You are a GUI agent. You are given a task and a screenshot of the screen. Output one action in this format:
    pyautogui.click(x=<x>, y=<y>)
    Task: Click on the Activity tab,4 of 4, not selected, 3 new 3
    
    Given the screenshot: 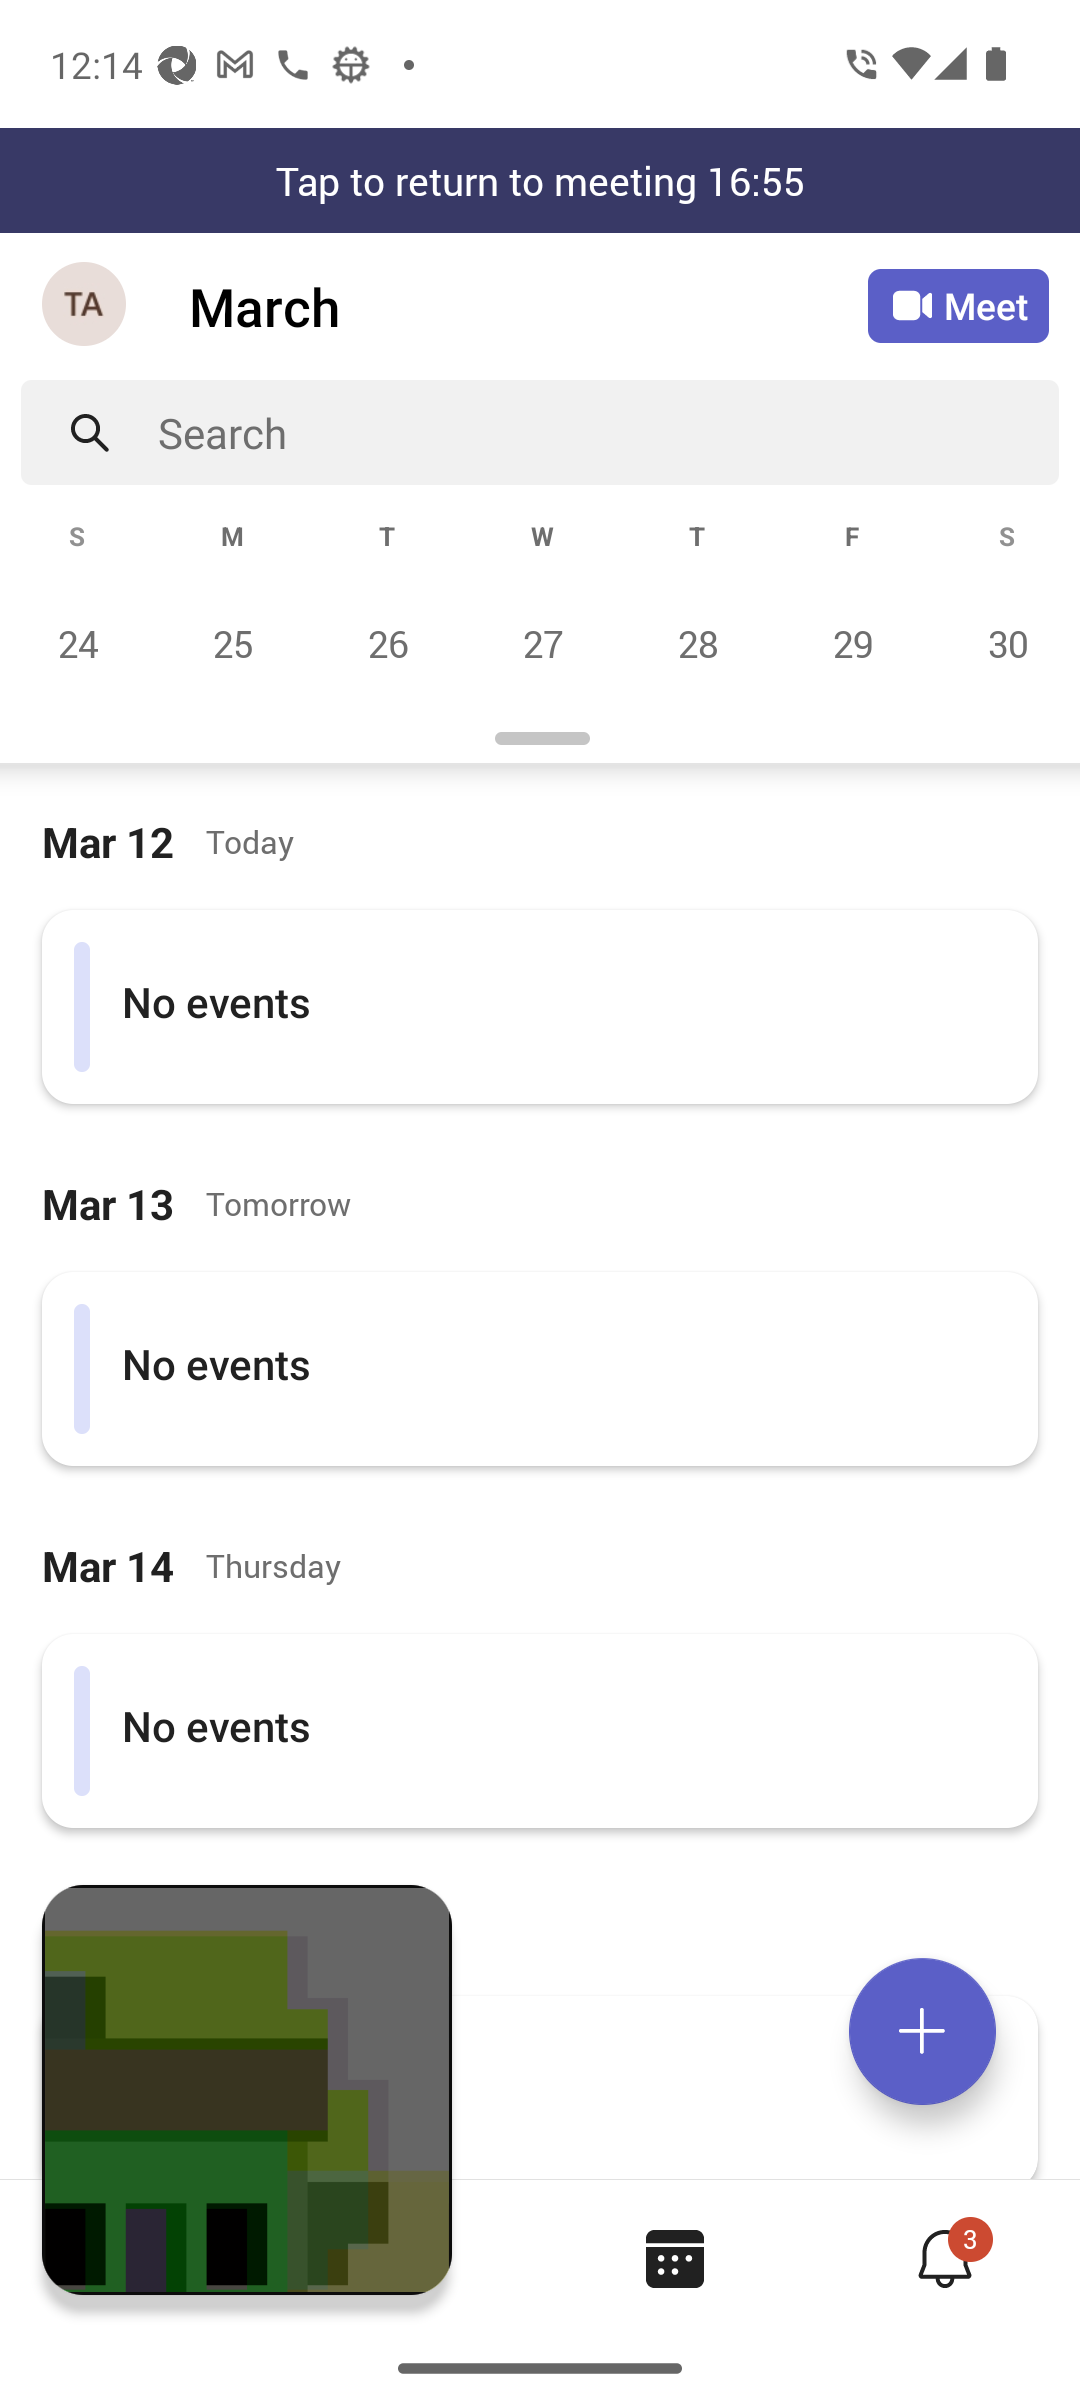 What is the action you would take?
    pyautogui.click(x=944, y=2258)
    